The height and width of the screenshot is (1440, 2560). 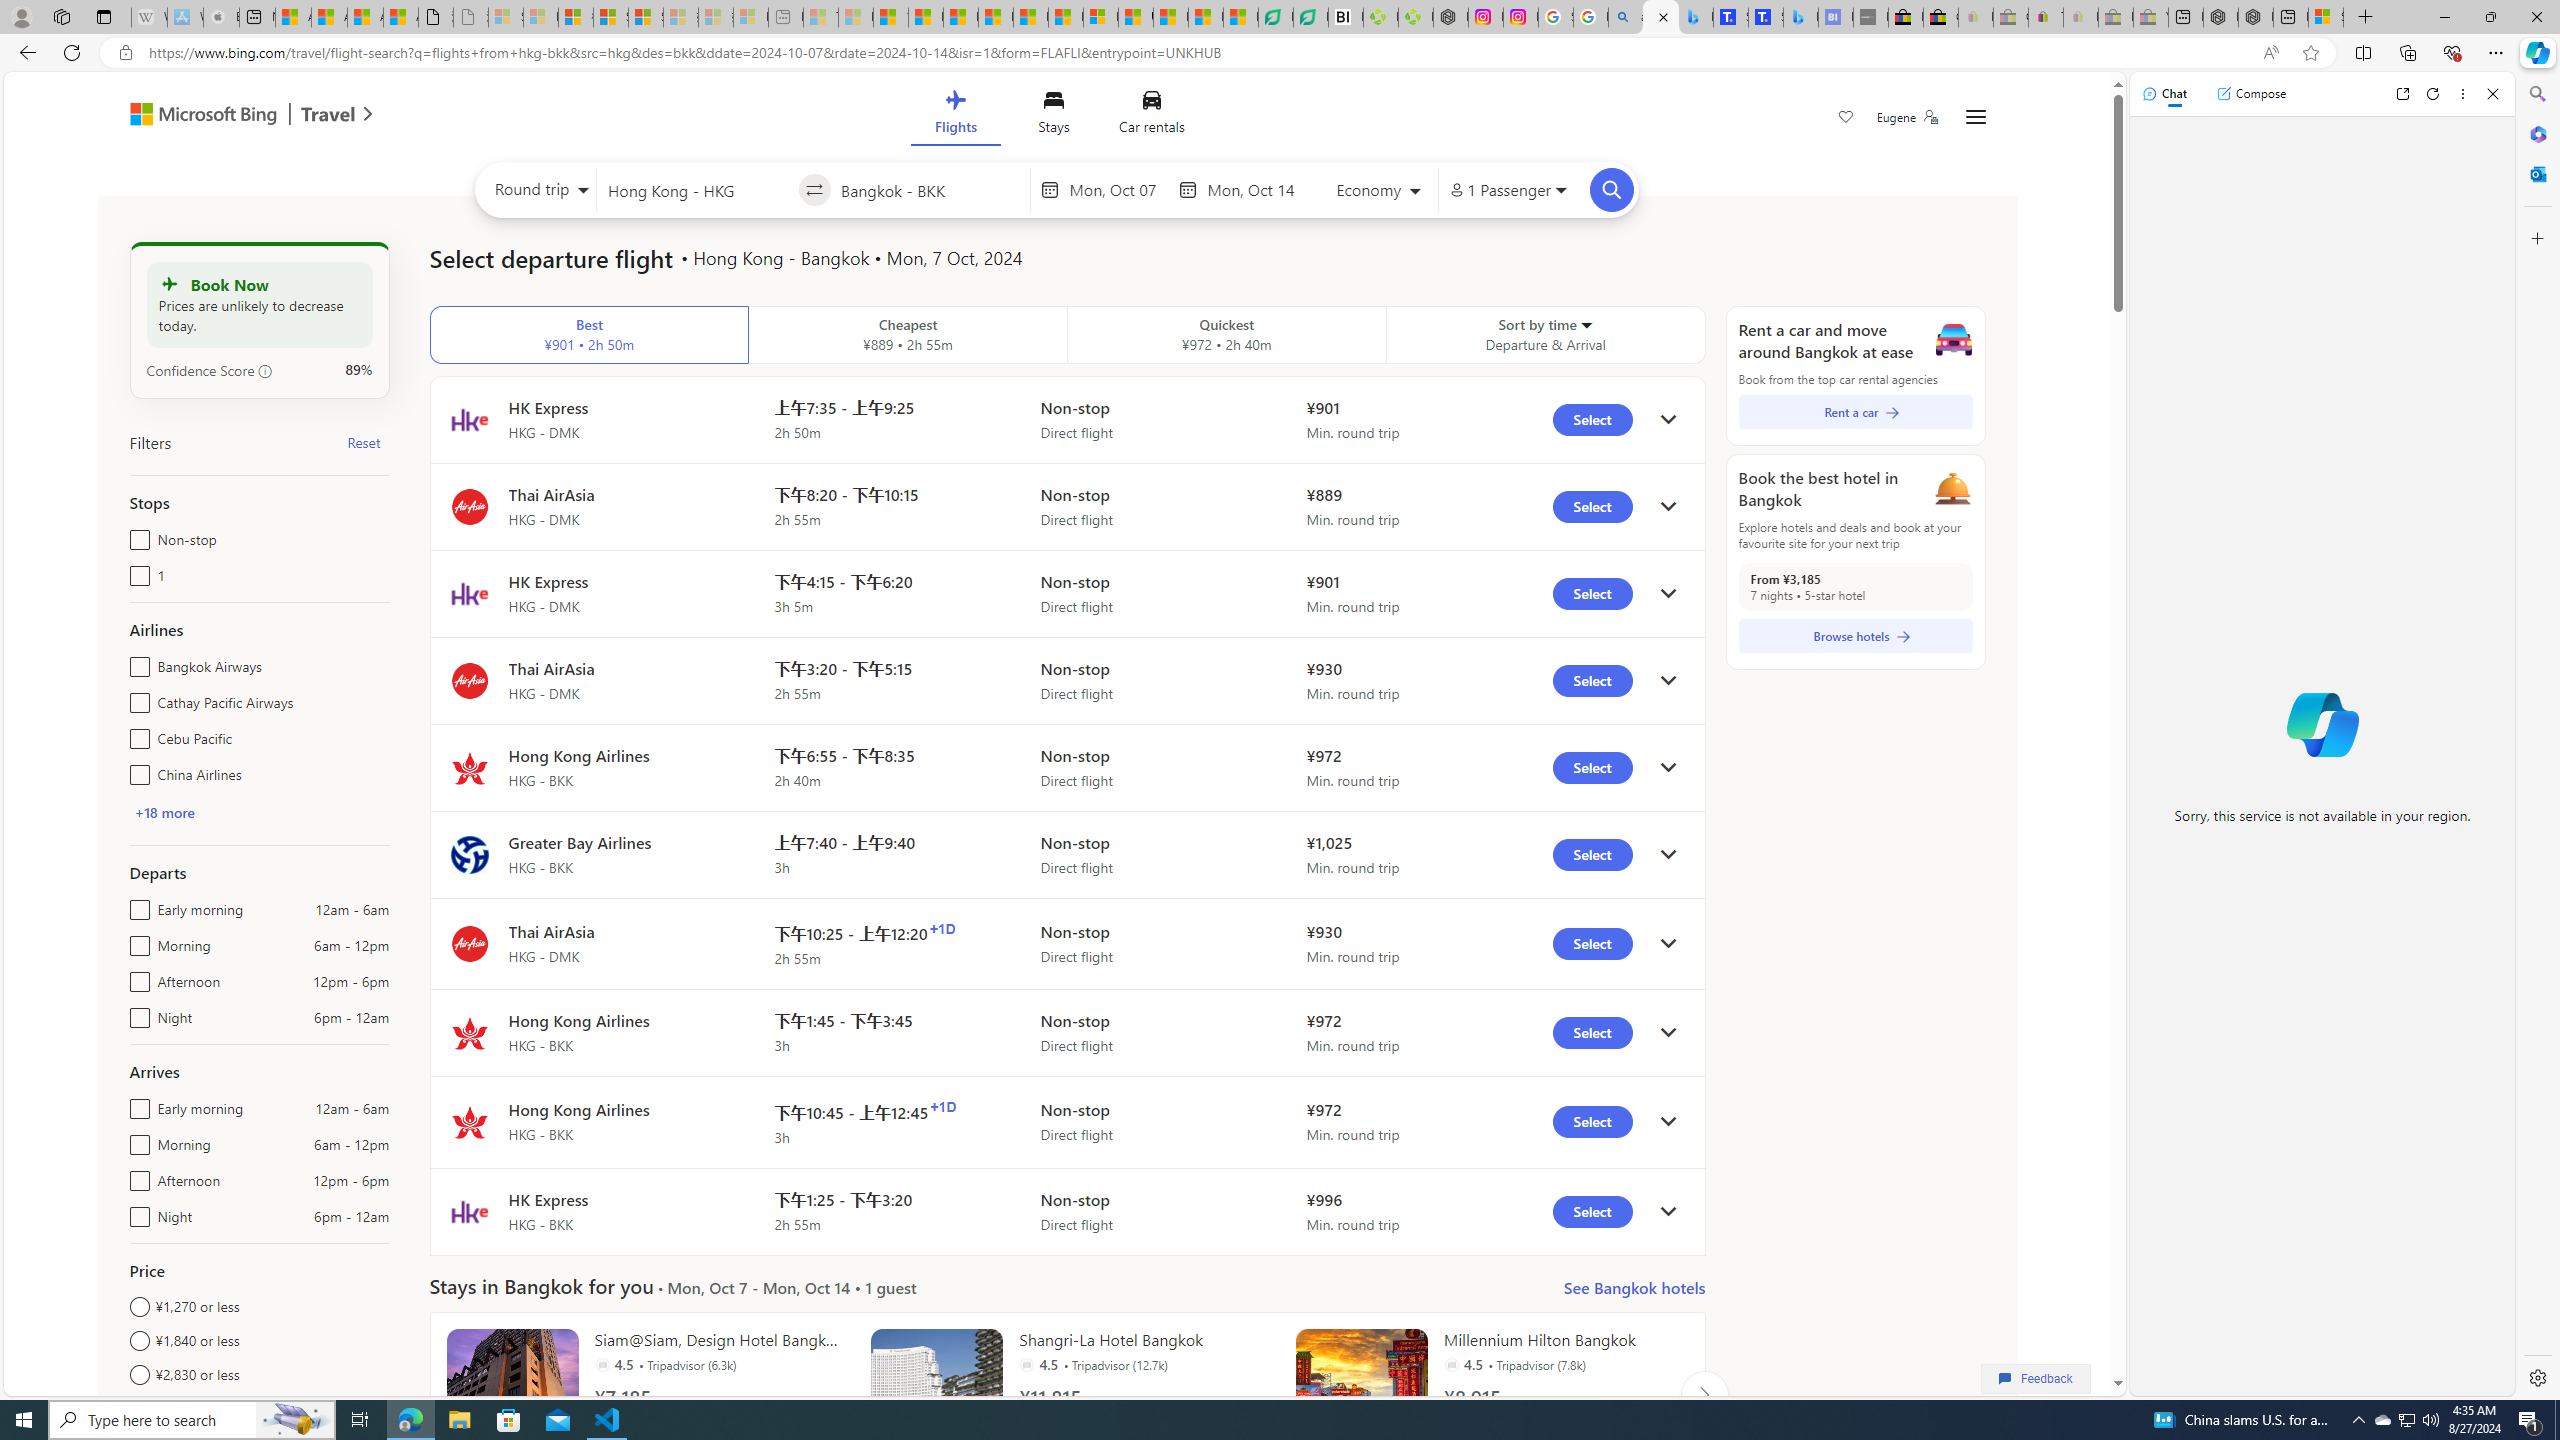 What do you see at coordinates (469, 1212) in the screenshot?
I see `Flight logo` at bounding box center [469, 1212].